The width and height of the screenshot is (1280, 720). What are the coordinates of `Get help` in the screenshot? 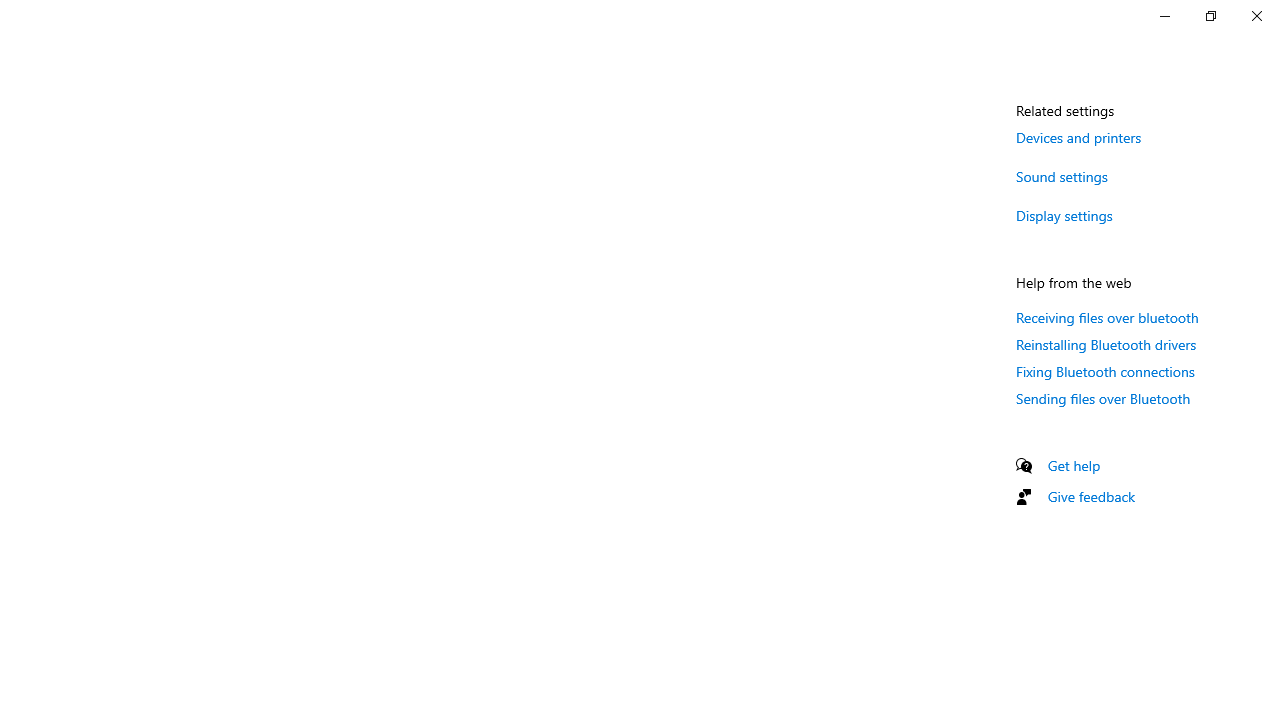 It's located at (1074, 465).